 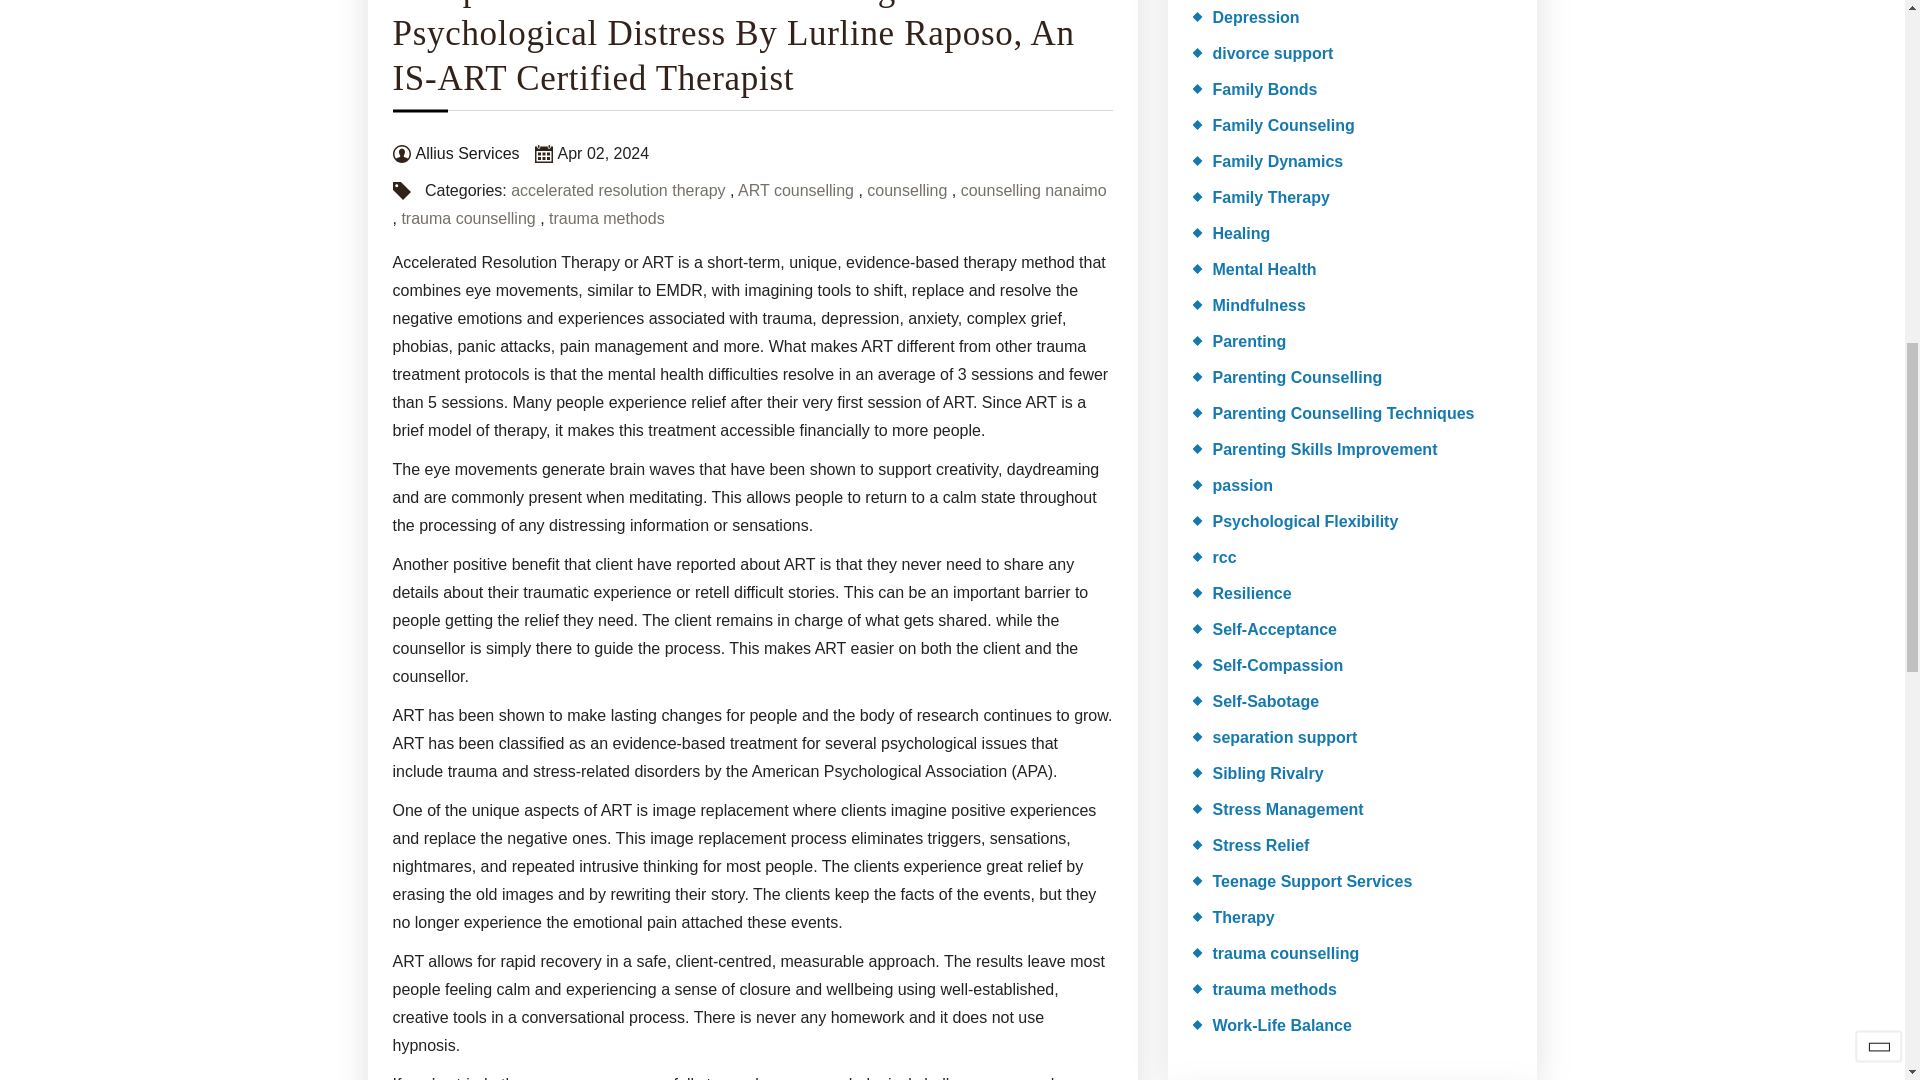 I want to click on ART counselling, so click(x=796, y=190).